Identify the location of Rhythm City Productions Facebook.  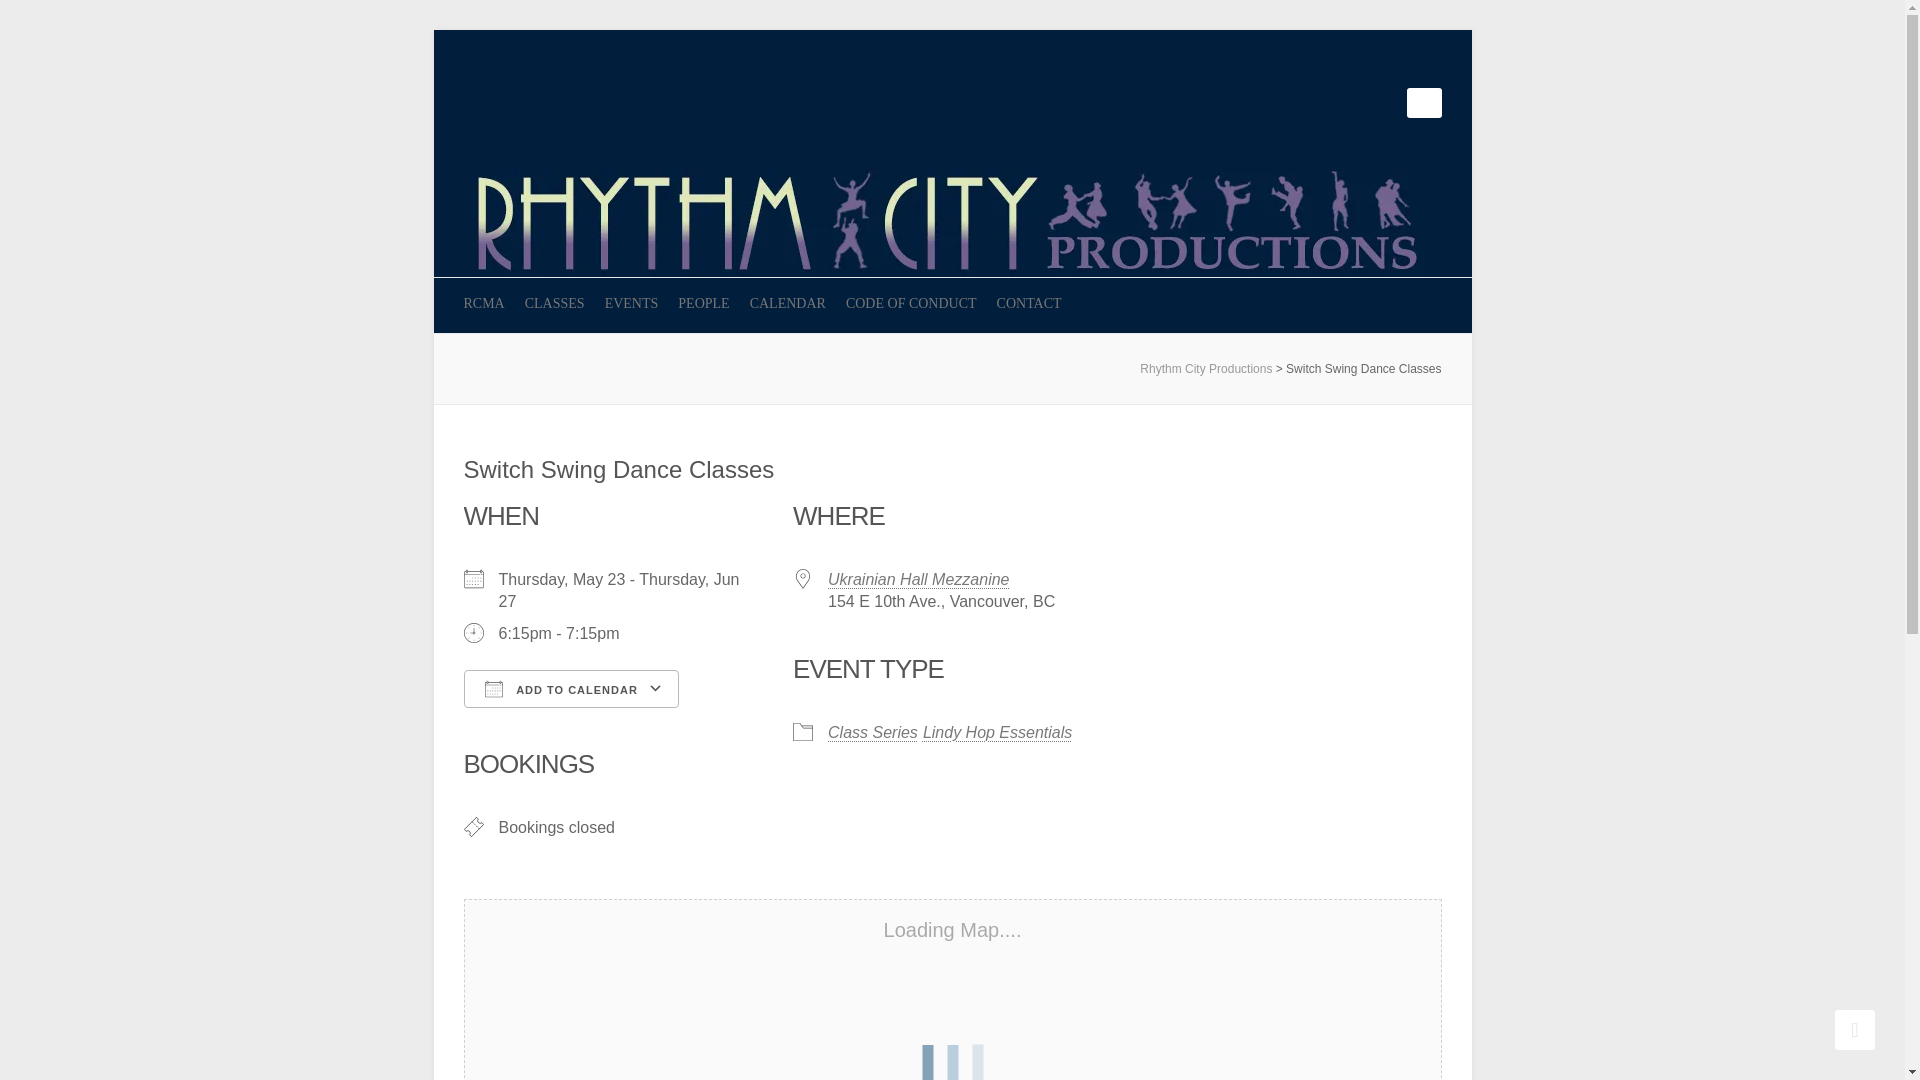
(1300, 102).